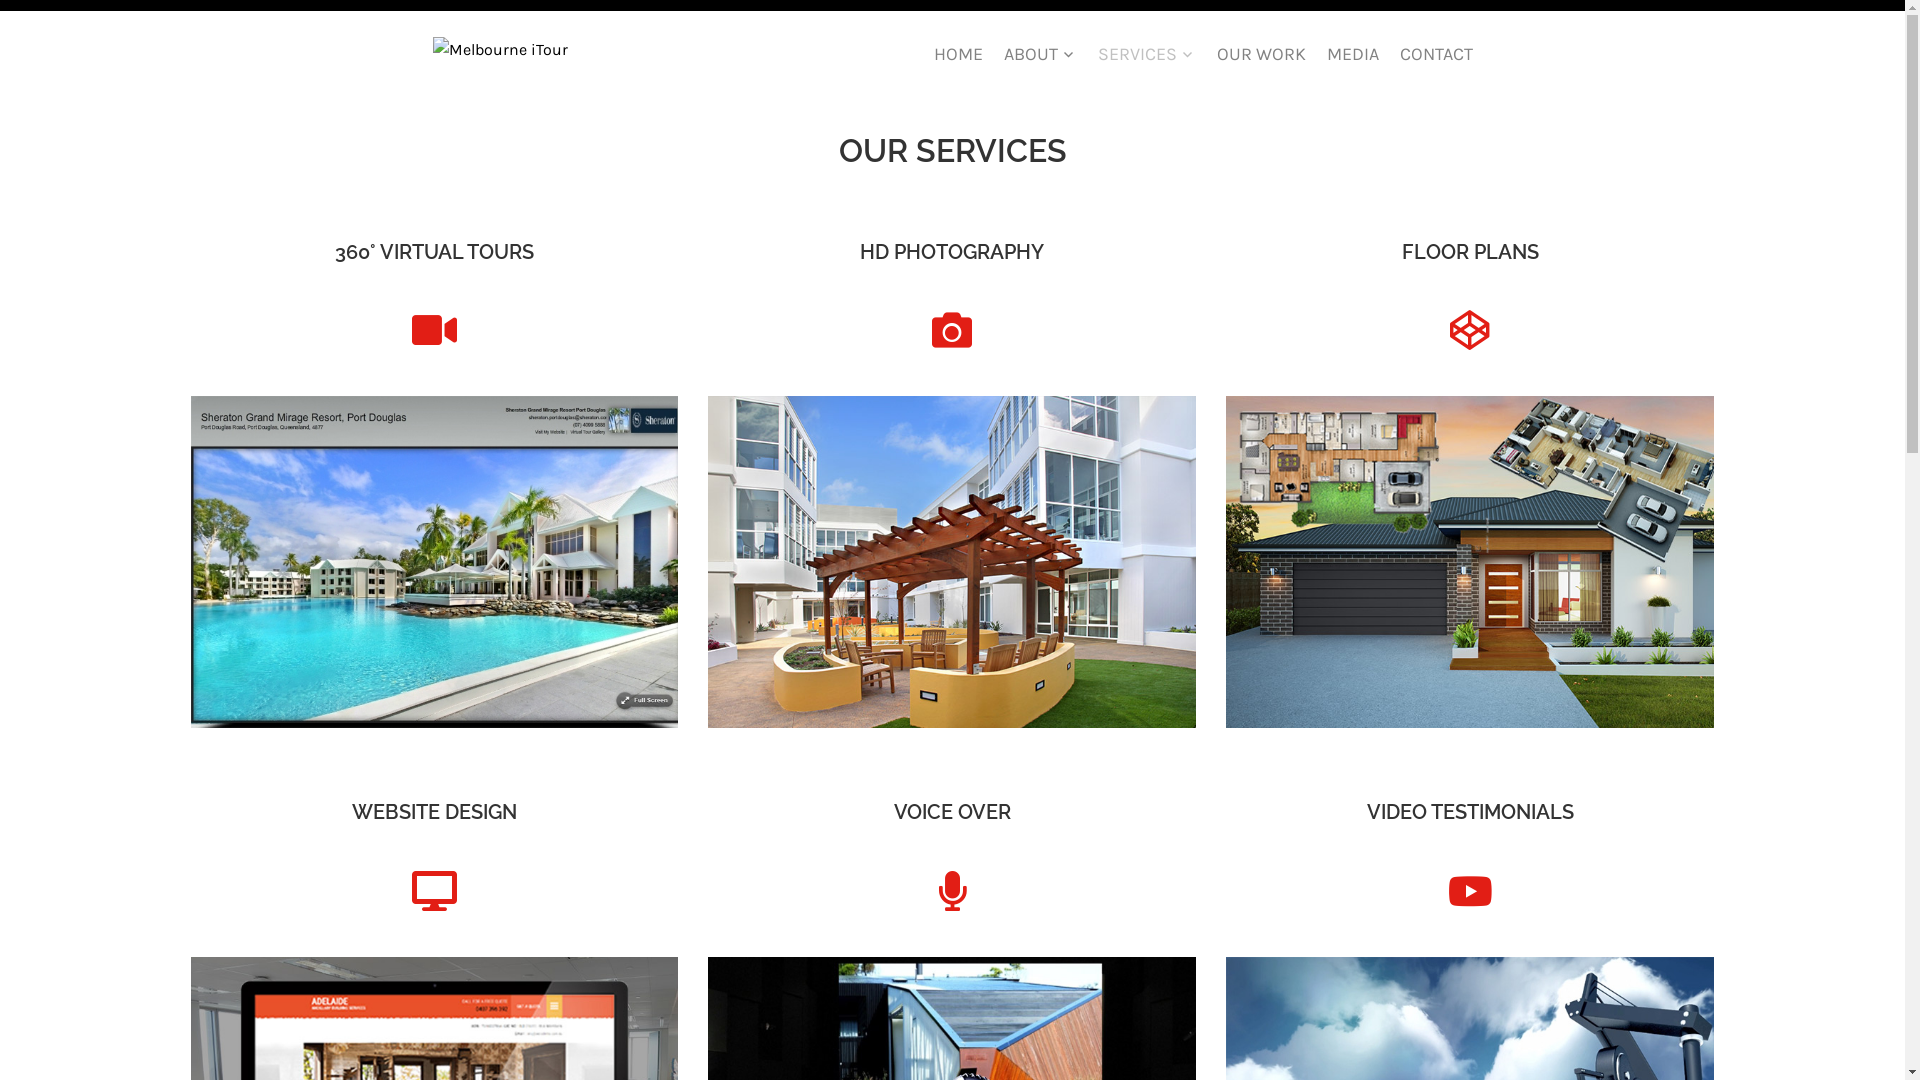 This screenshot has width=1920, height=1080. I want to click on HOME, so click(949, 55).